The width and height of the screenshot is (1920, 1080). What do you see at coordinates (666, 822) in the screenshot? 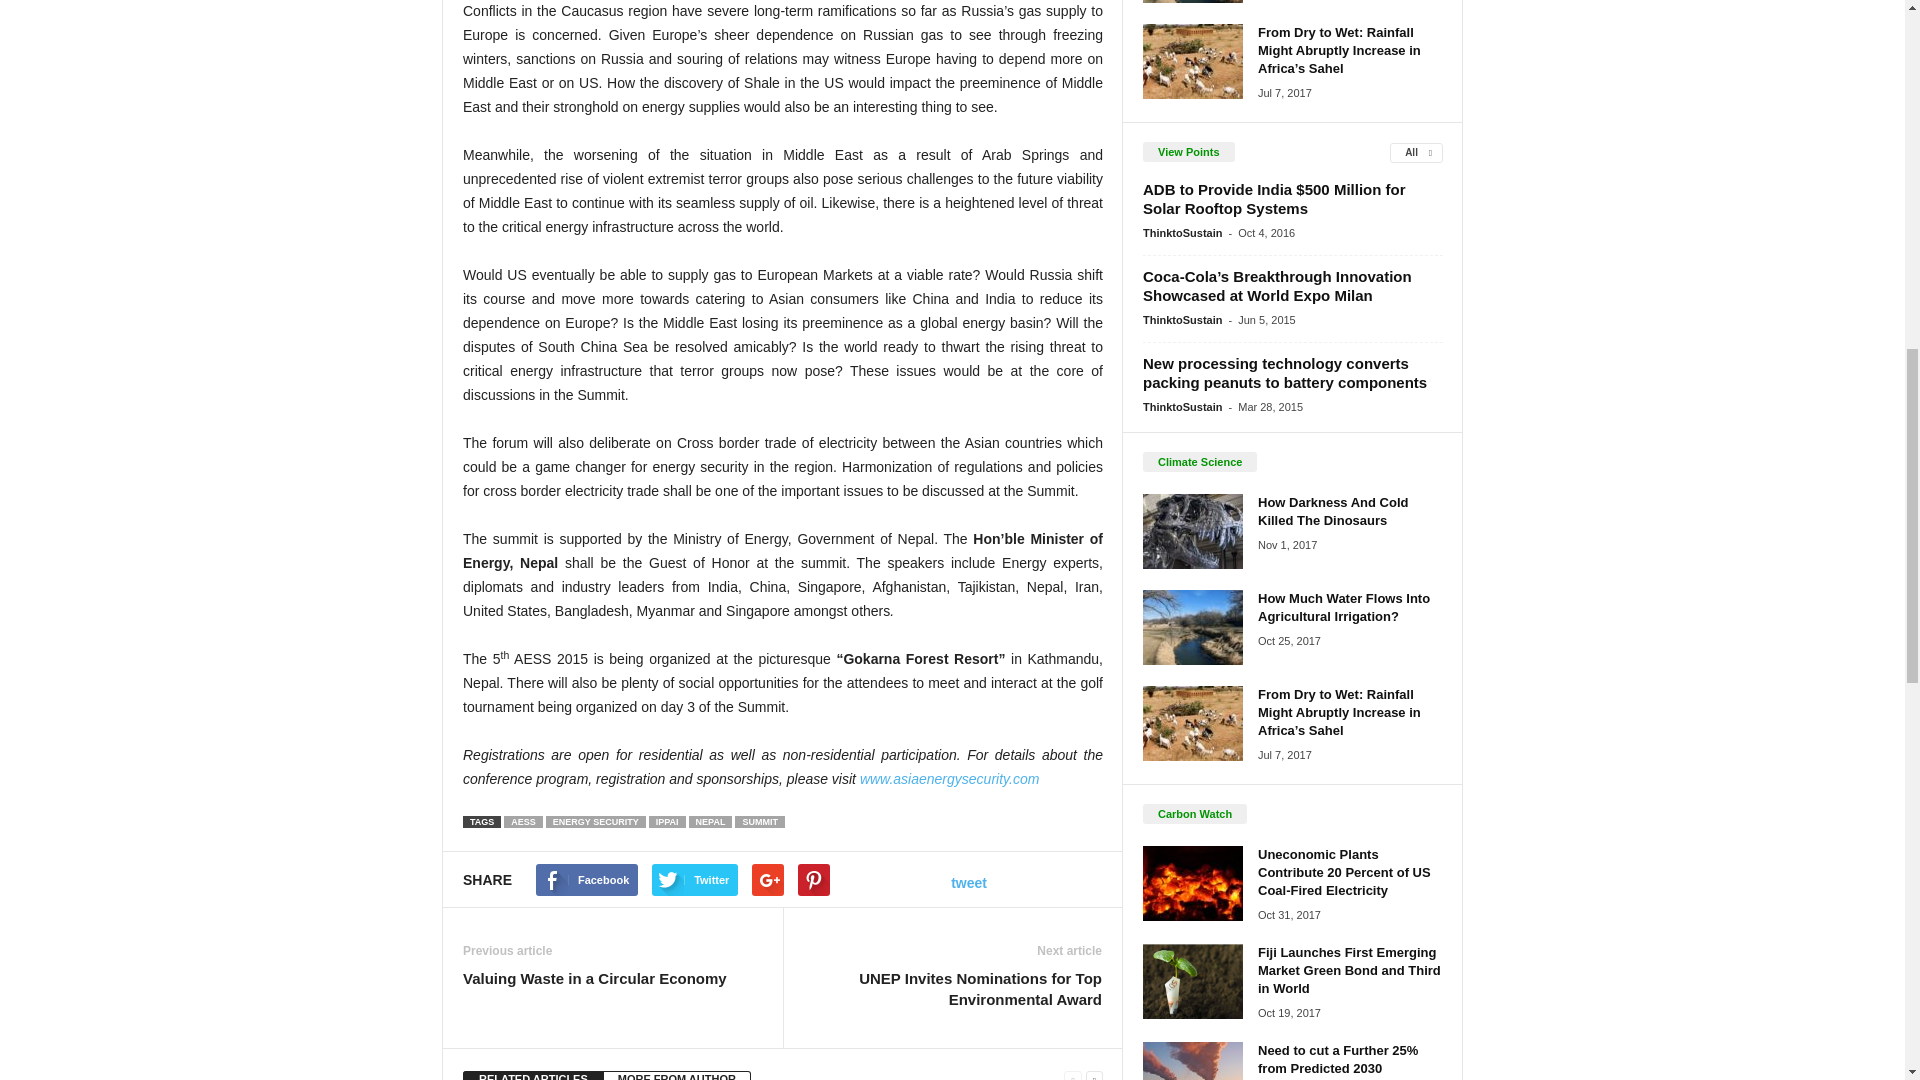
I see `IPPAI` at bounding box center [666, 822].